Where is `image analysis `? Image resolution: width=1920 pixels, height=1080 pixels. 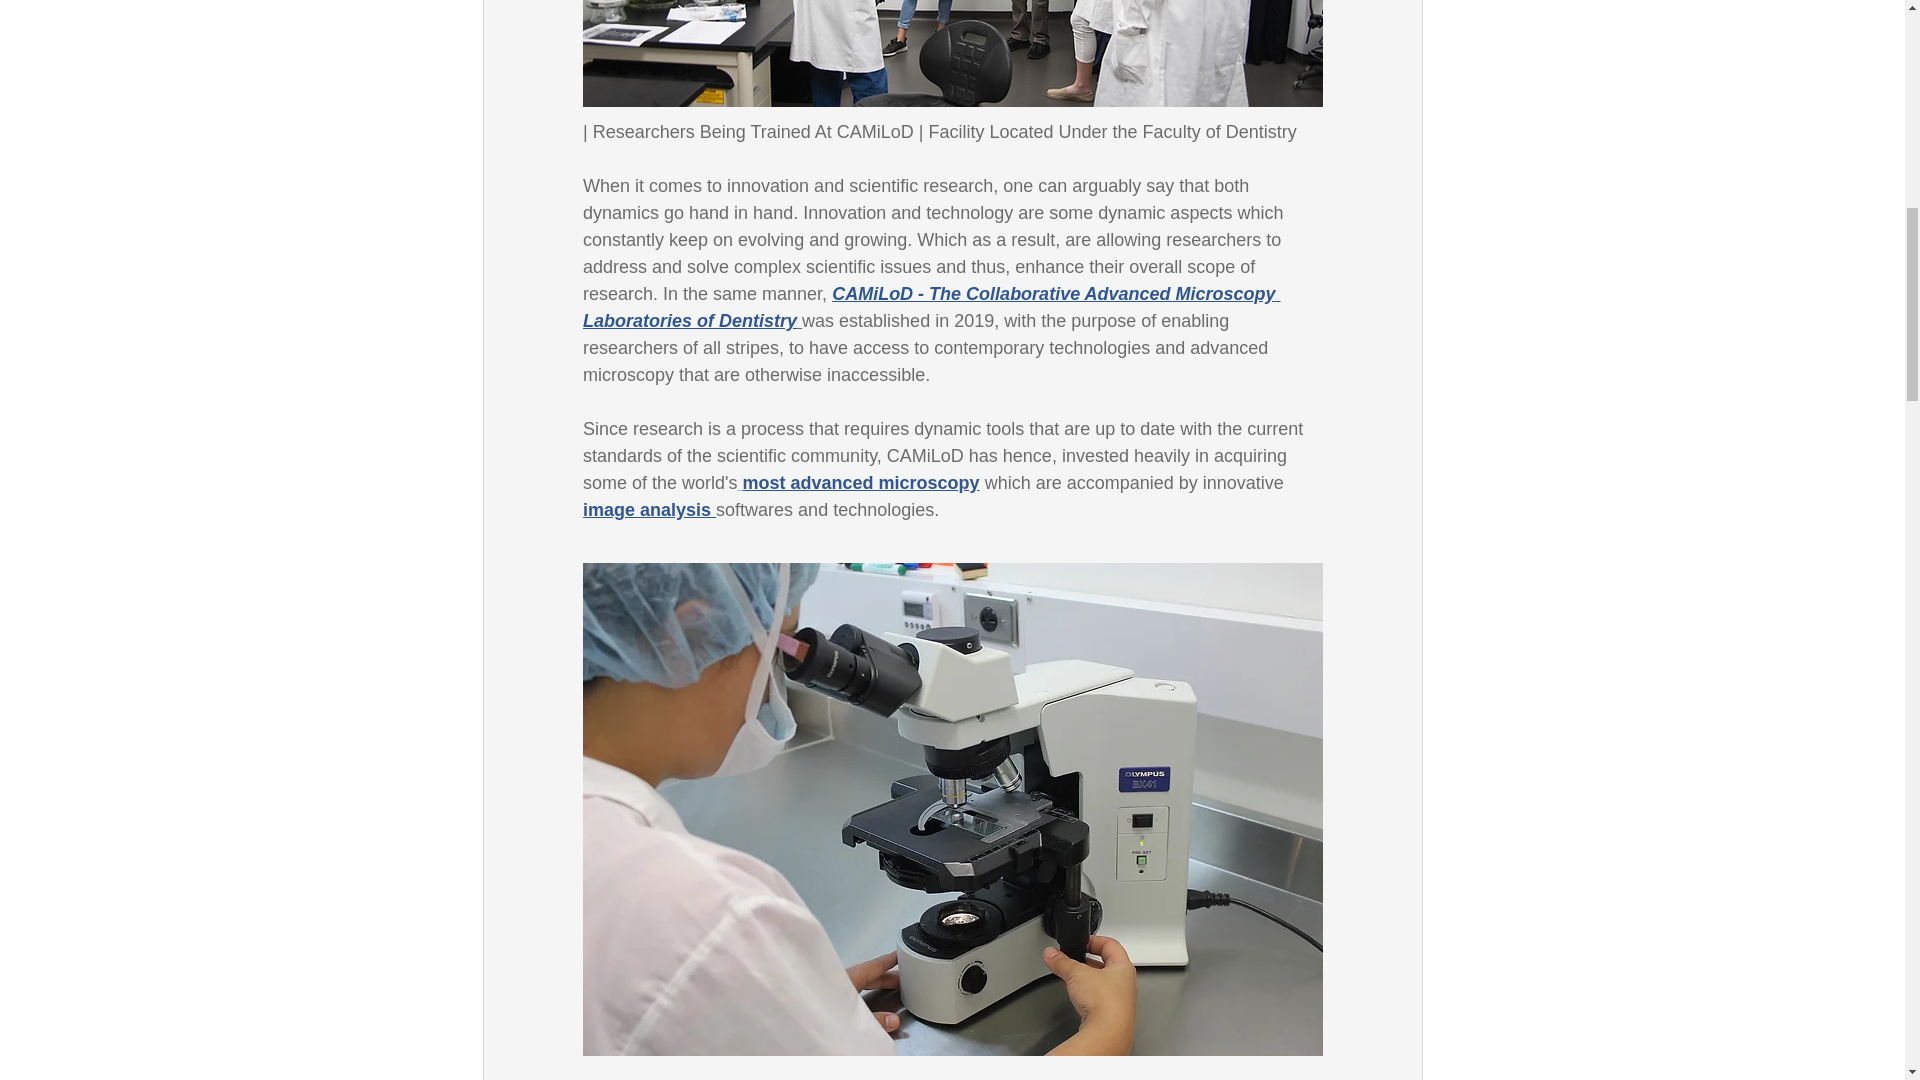
image analysis  is located at coordinates (648, 510).